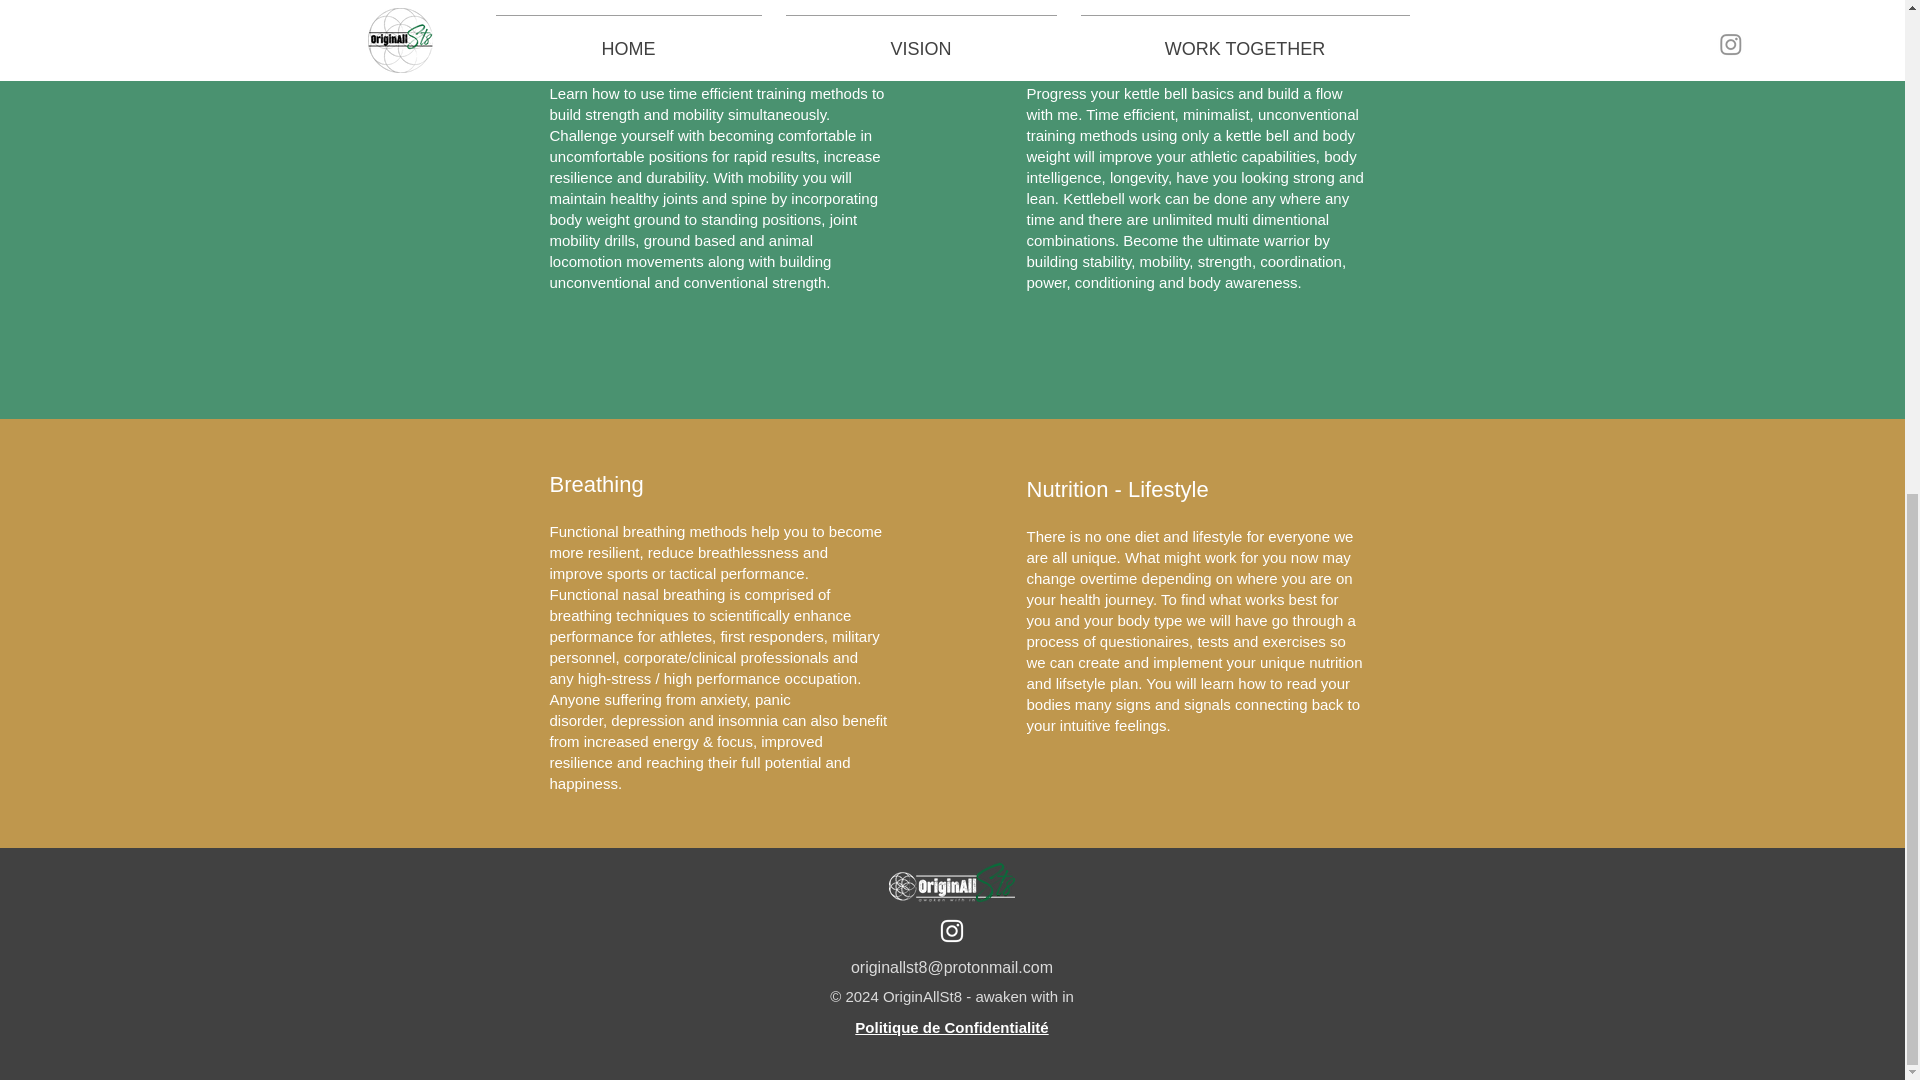 Image resolution: width=1920 pixels, height=1080 pixels. Describe the element at coordinates (714, 646) in the screenshot. I see `first responders, military personnel` at that location.